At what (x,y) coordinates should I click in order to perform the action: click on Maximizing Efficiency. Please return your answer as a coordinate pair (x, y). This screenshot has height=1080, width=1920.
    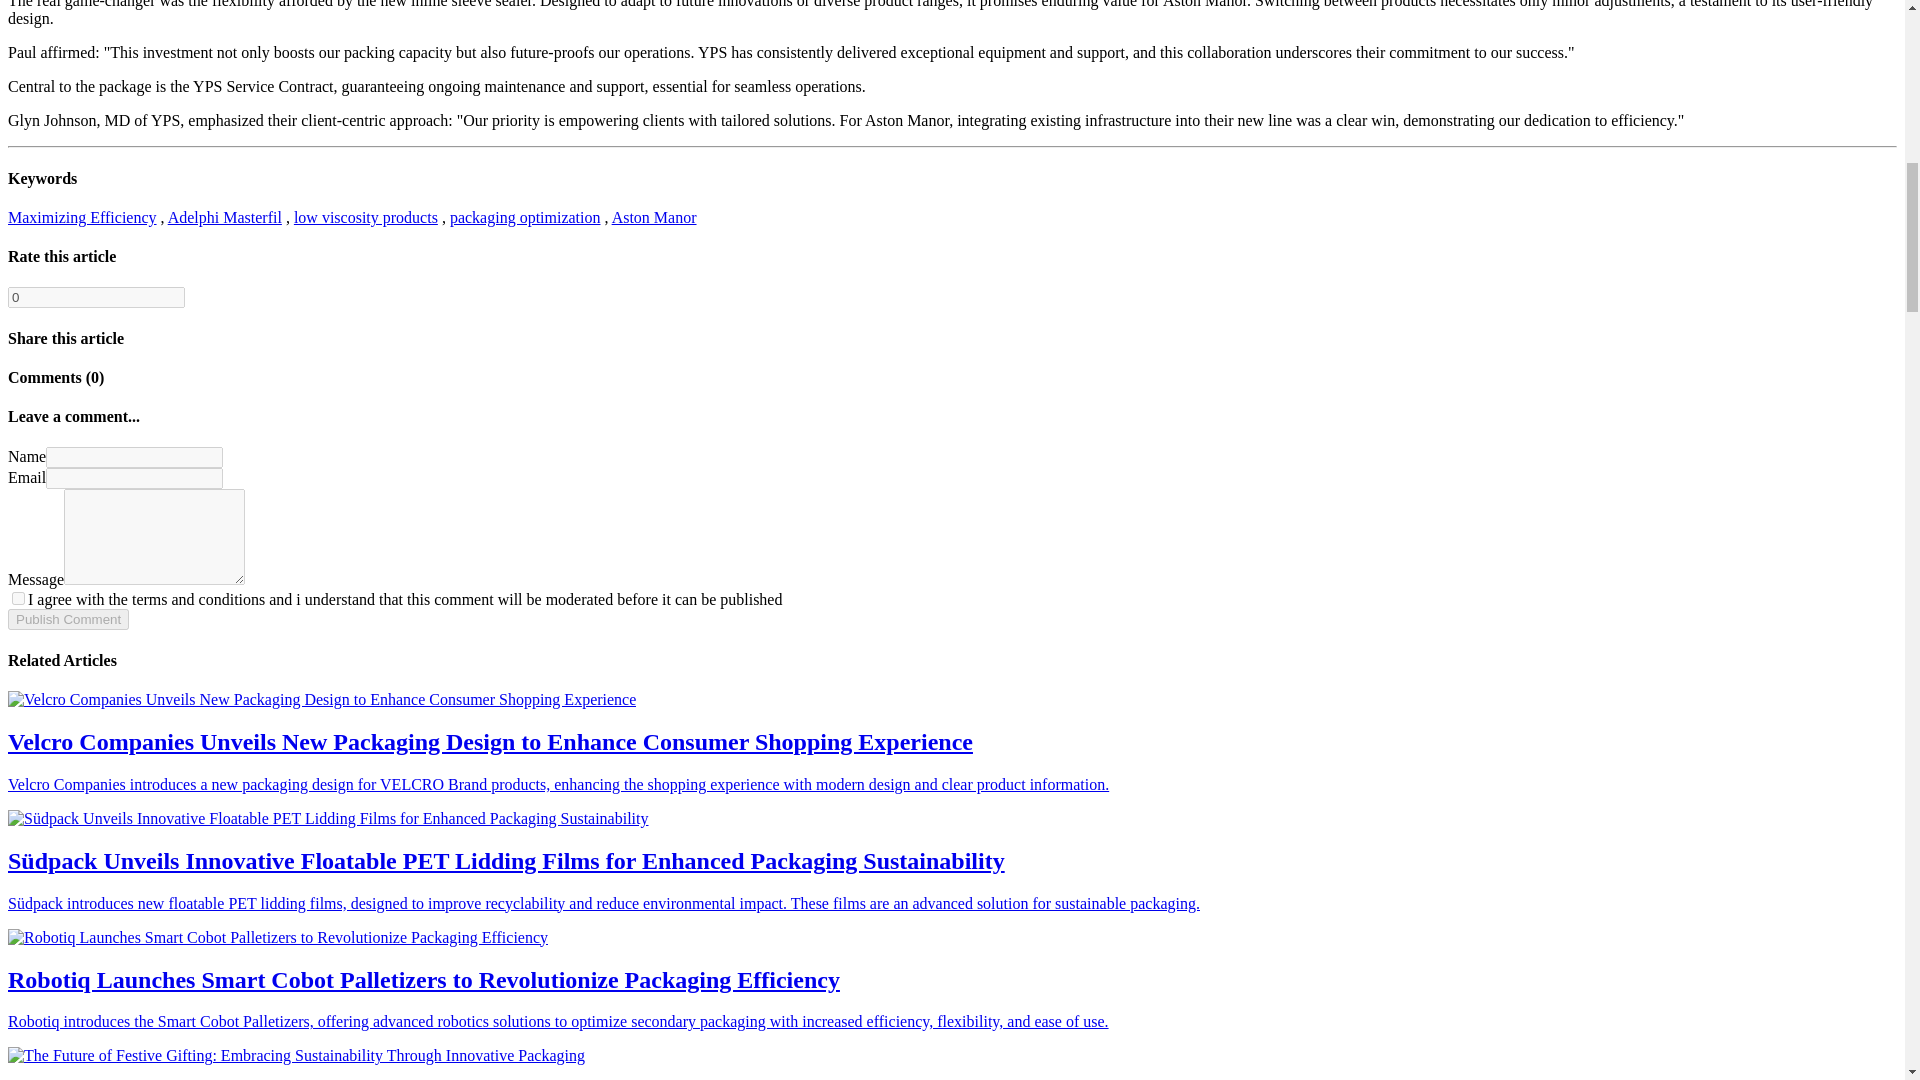
    Looking at the image, I should click on (82, 217).